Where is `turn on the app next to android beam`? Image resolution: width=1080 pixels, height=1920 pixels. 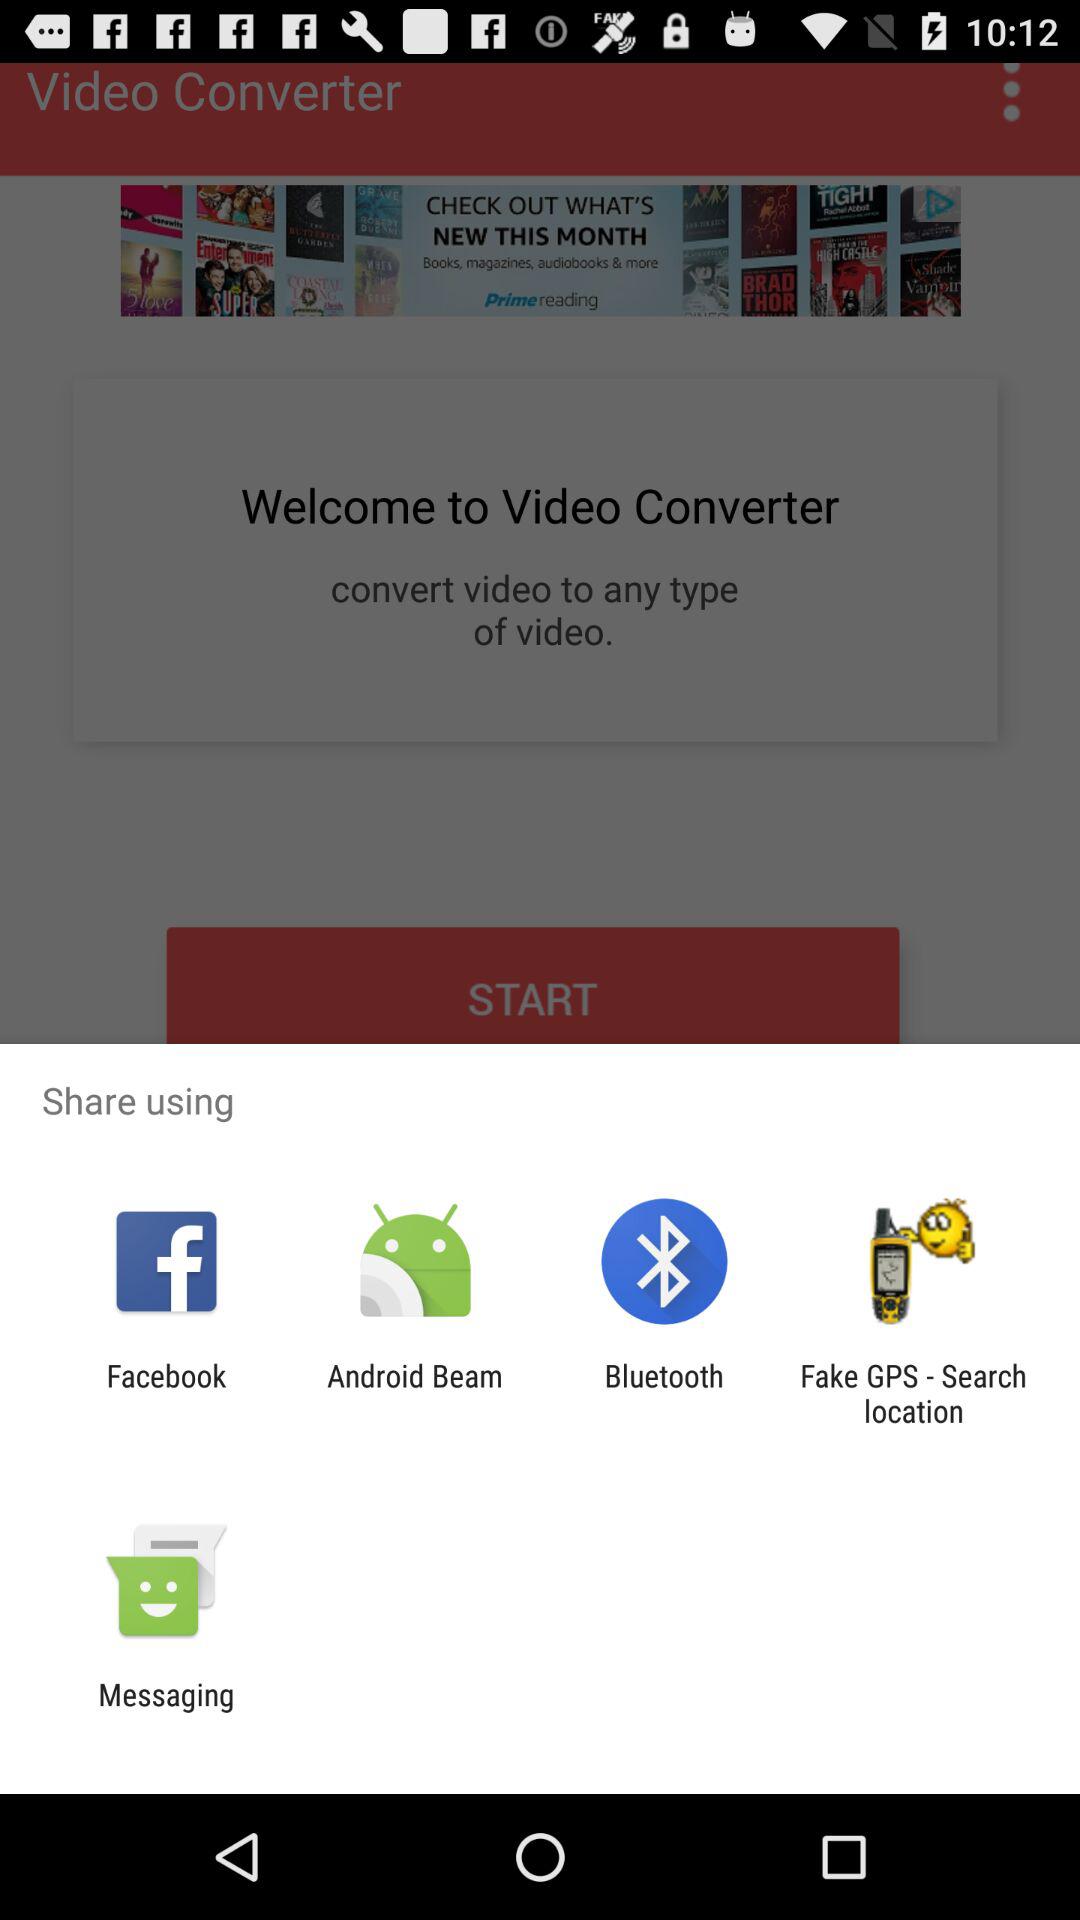 turn on the app next to android beam is located at coordinates (166, 1393).